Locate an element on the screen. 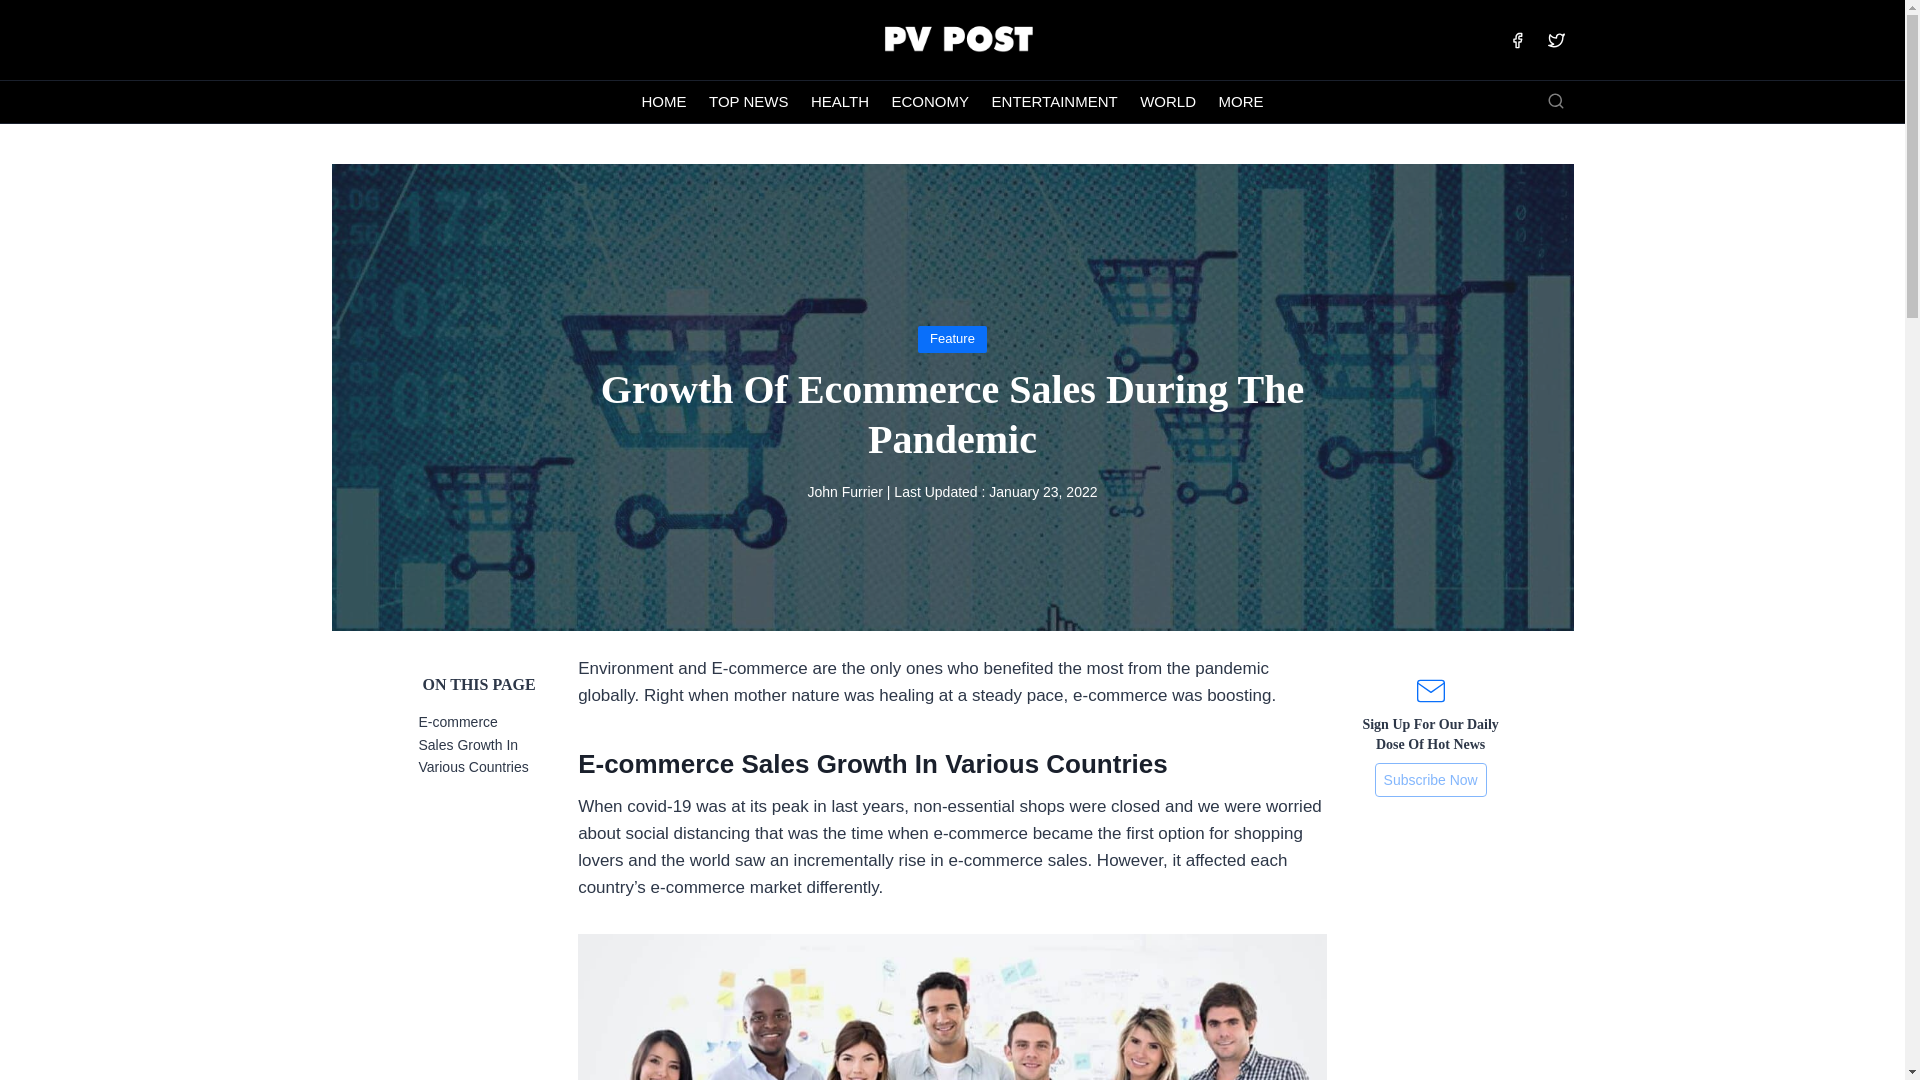 Image resolution: width=1920 pixels, height=1080 pixels. HEALTH is located at coordinates (473, 730).